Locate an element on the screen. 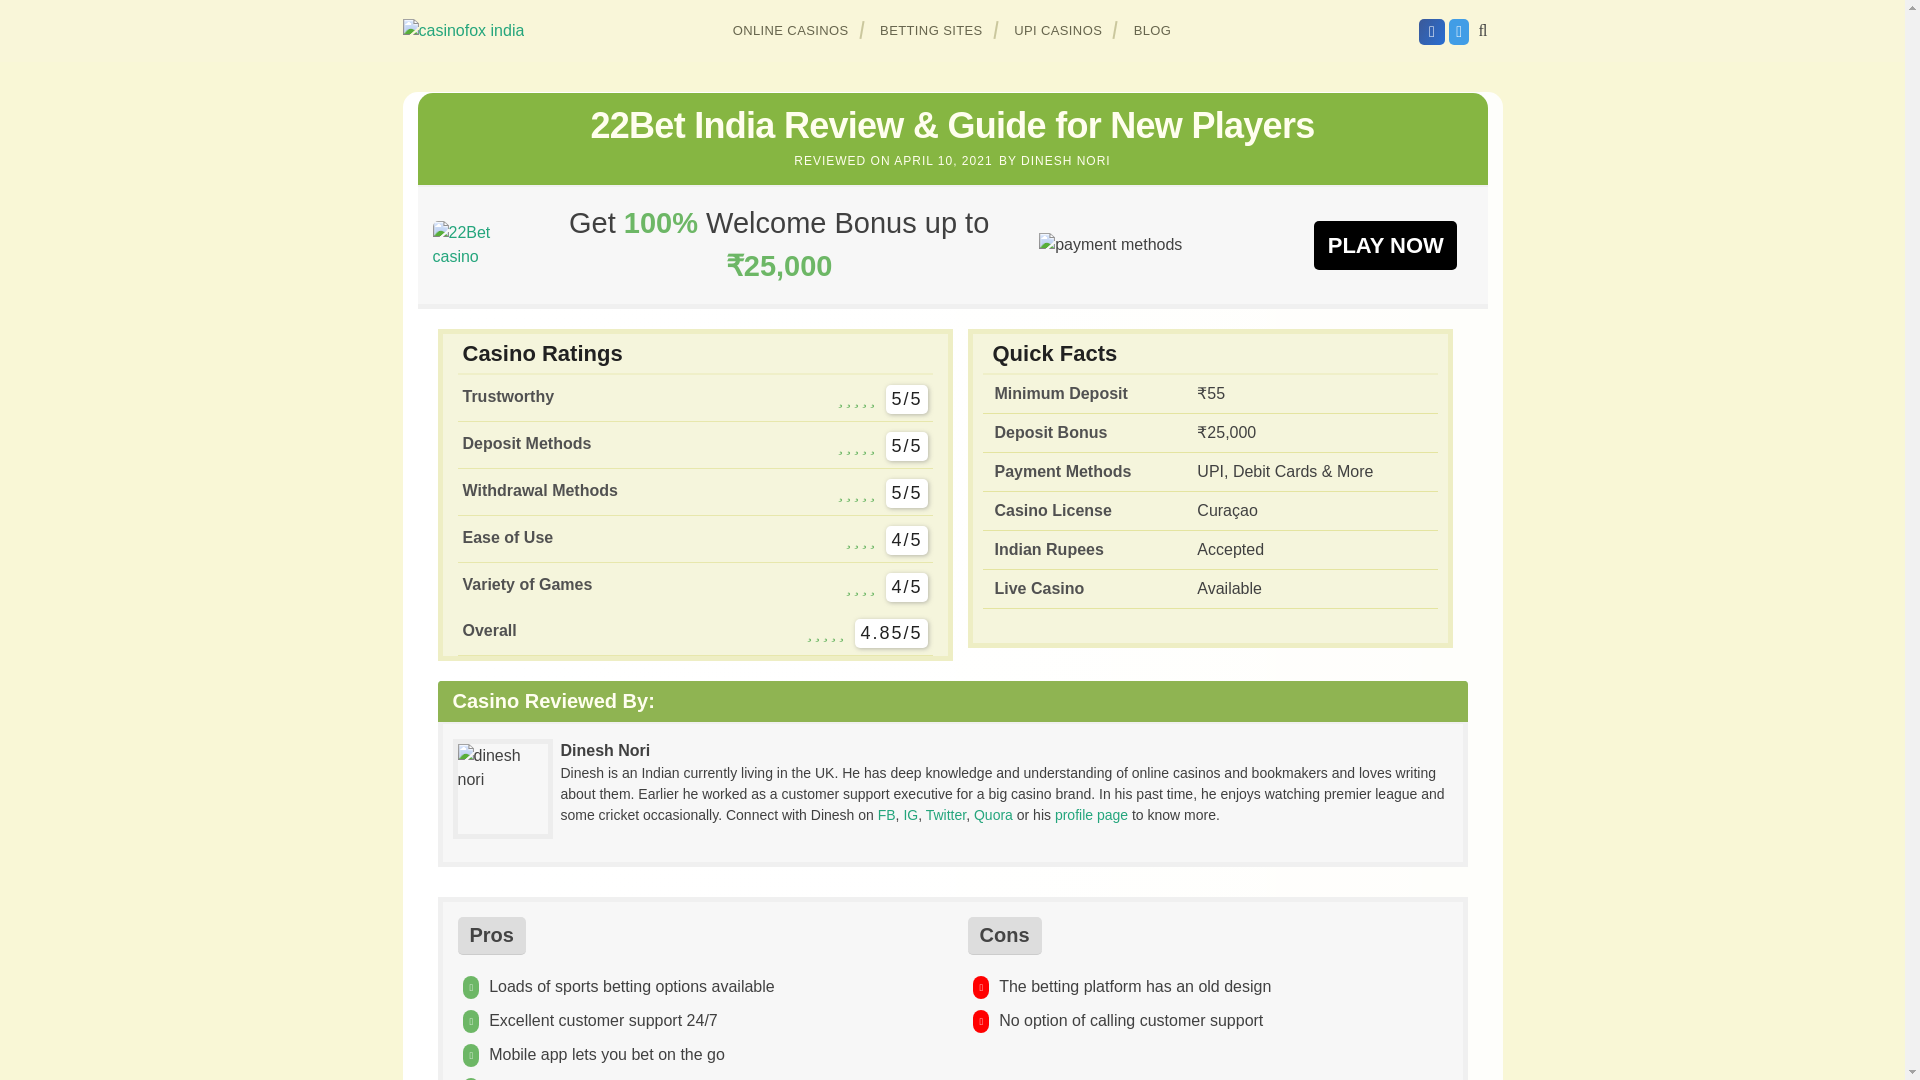 This screenshot has height=1080, width=1920. BLOG is located at coordinates (1152, 30).